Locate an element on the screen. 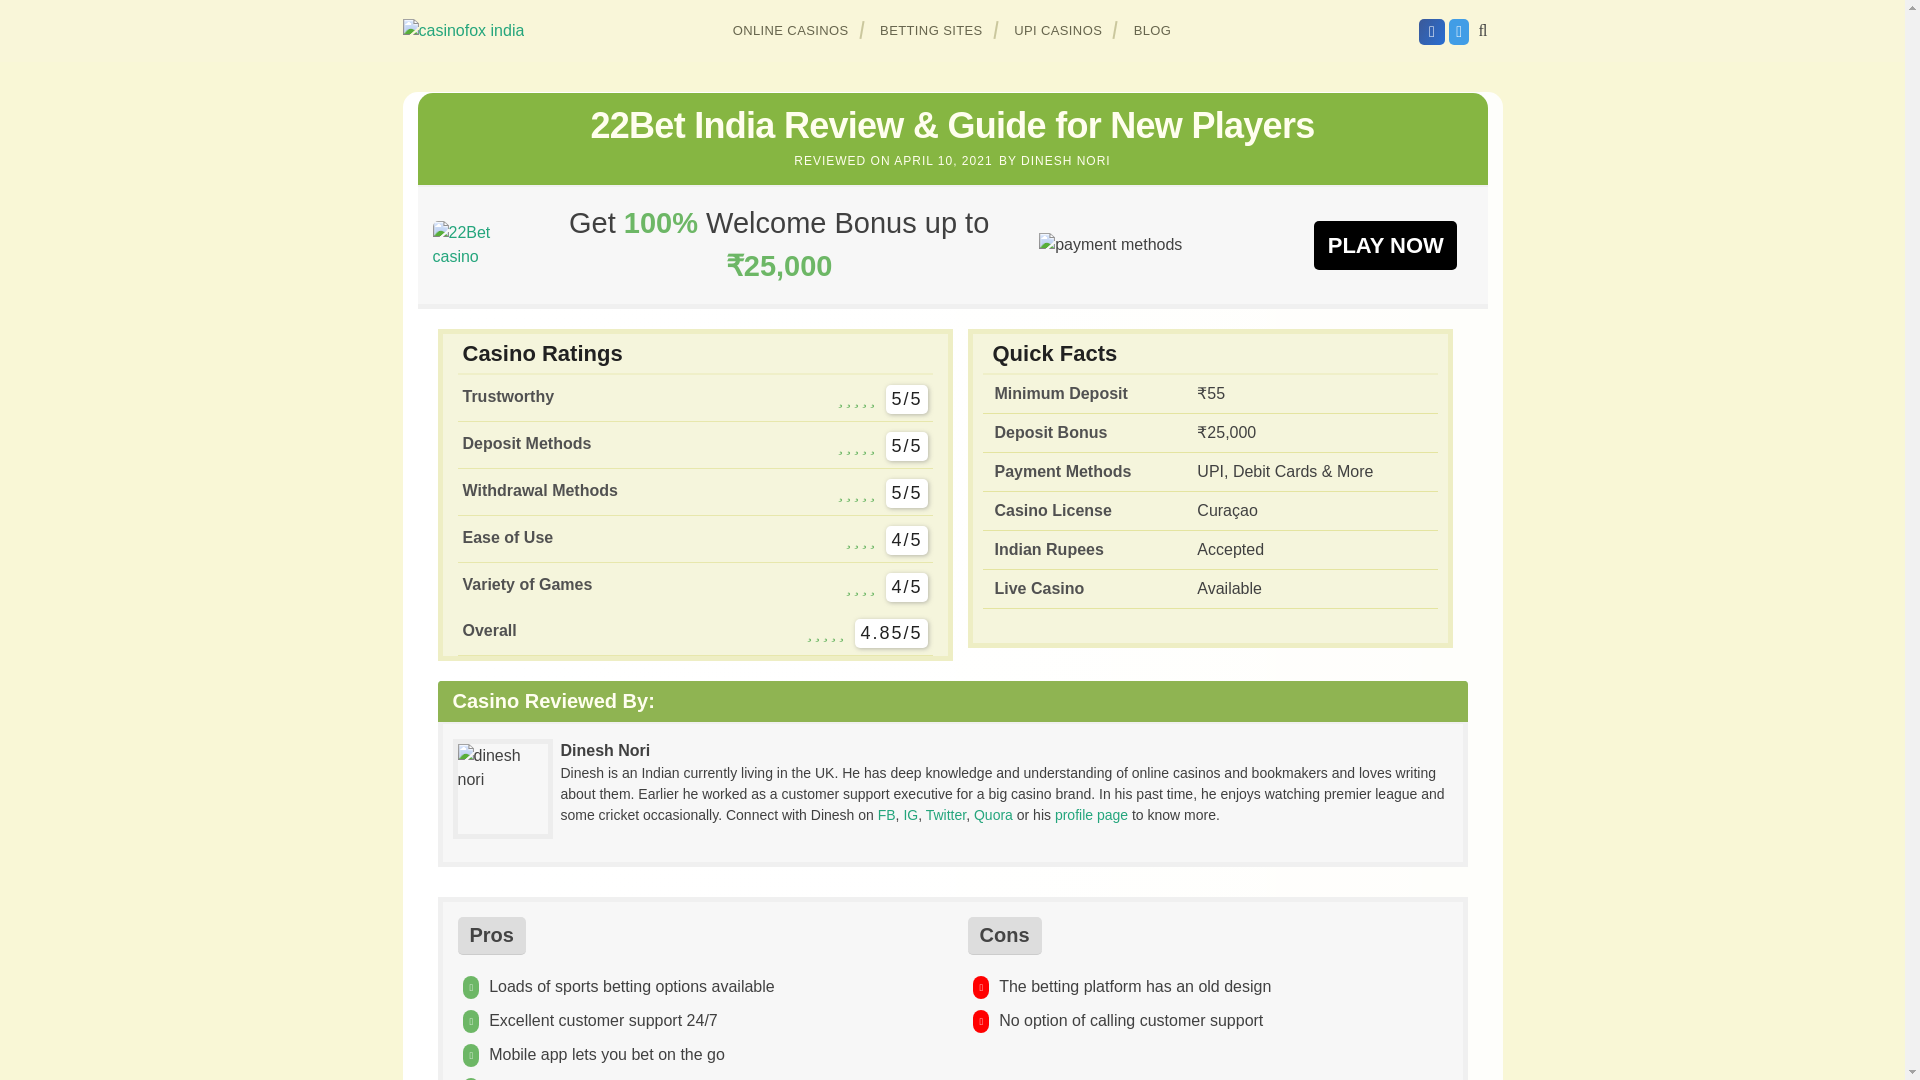 This screenshot has height=1080, width=1920. BLOG is located at coordinates (1152, 30).